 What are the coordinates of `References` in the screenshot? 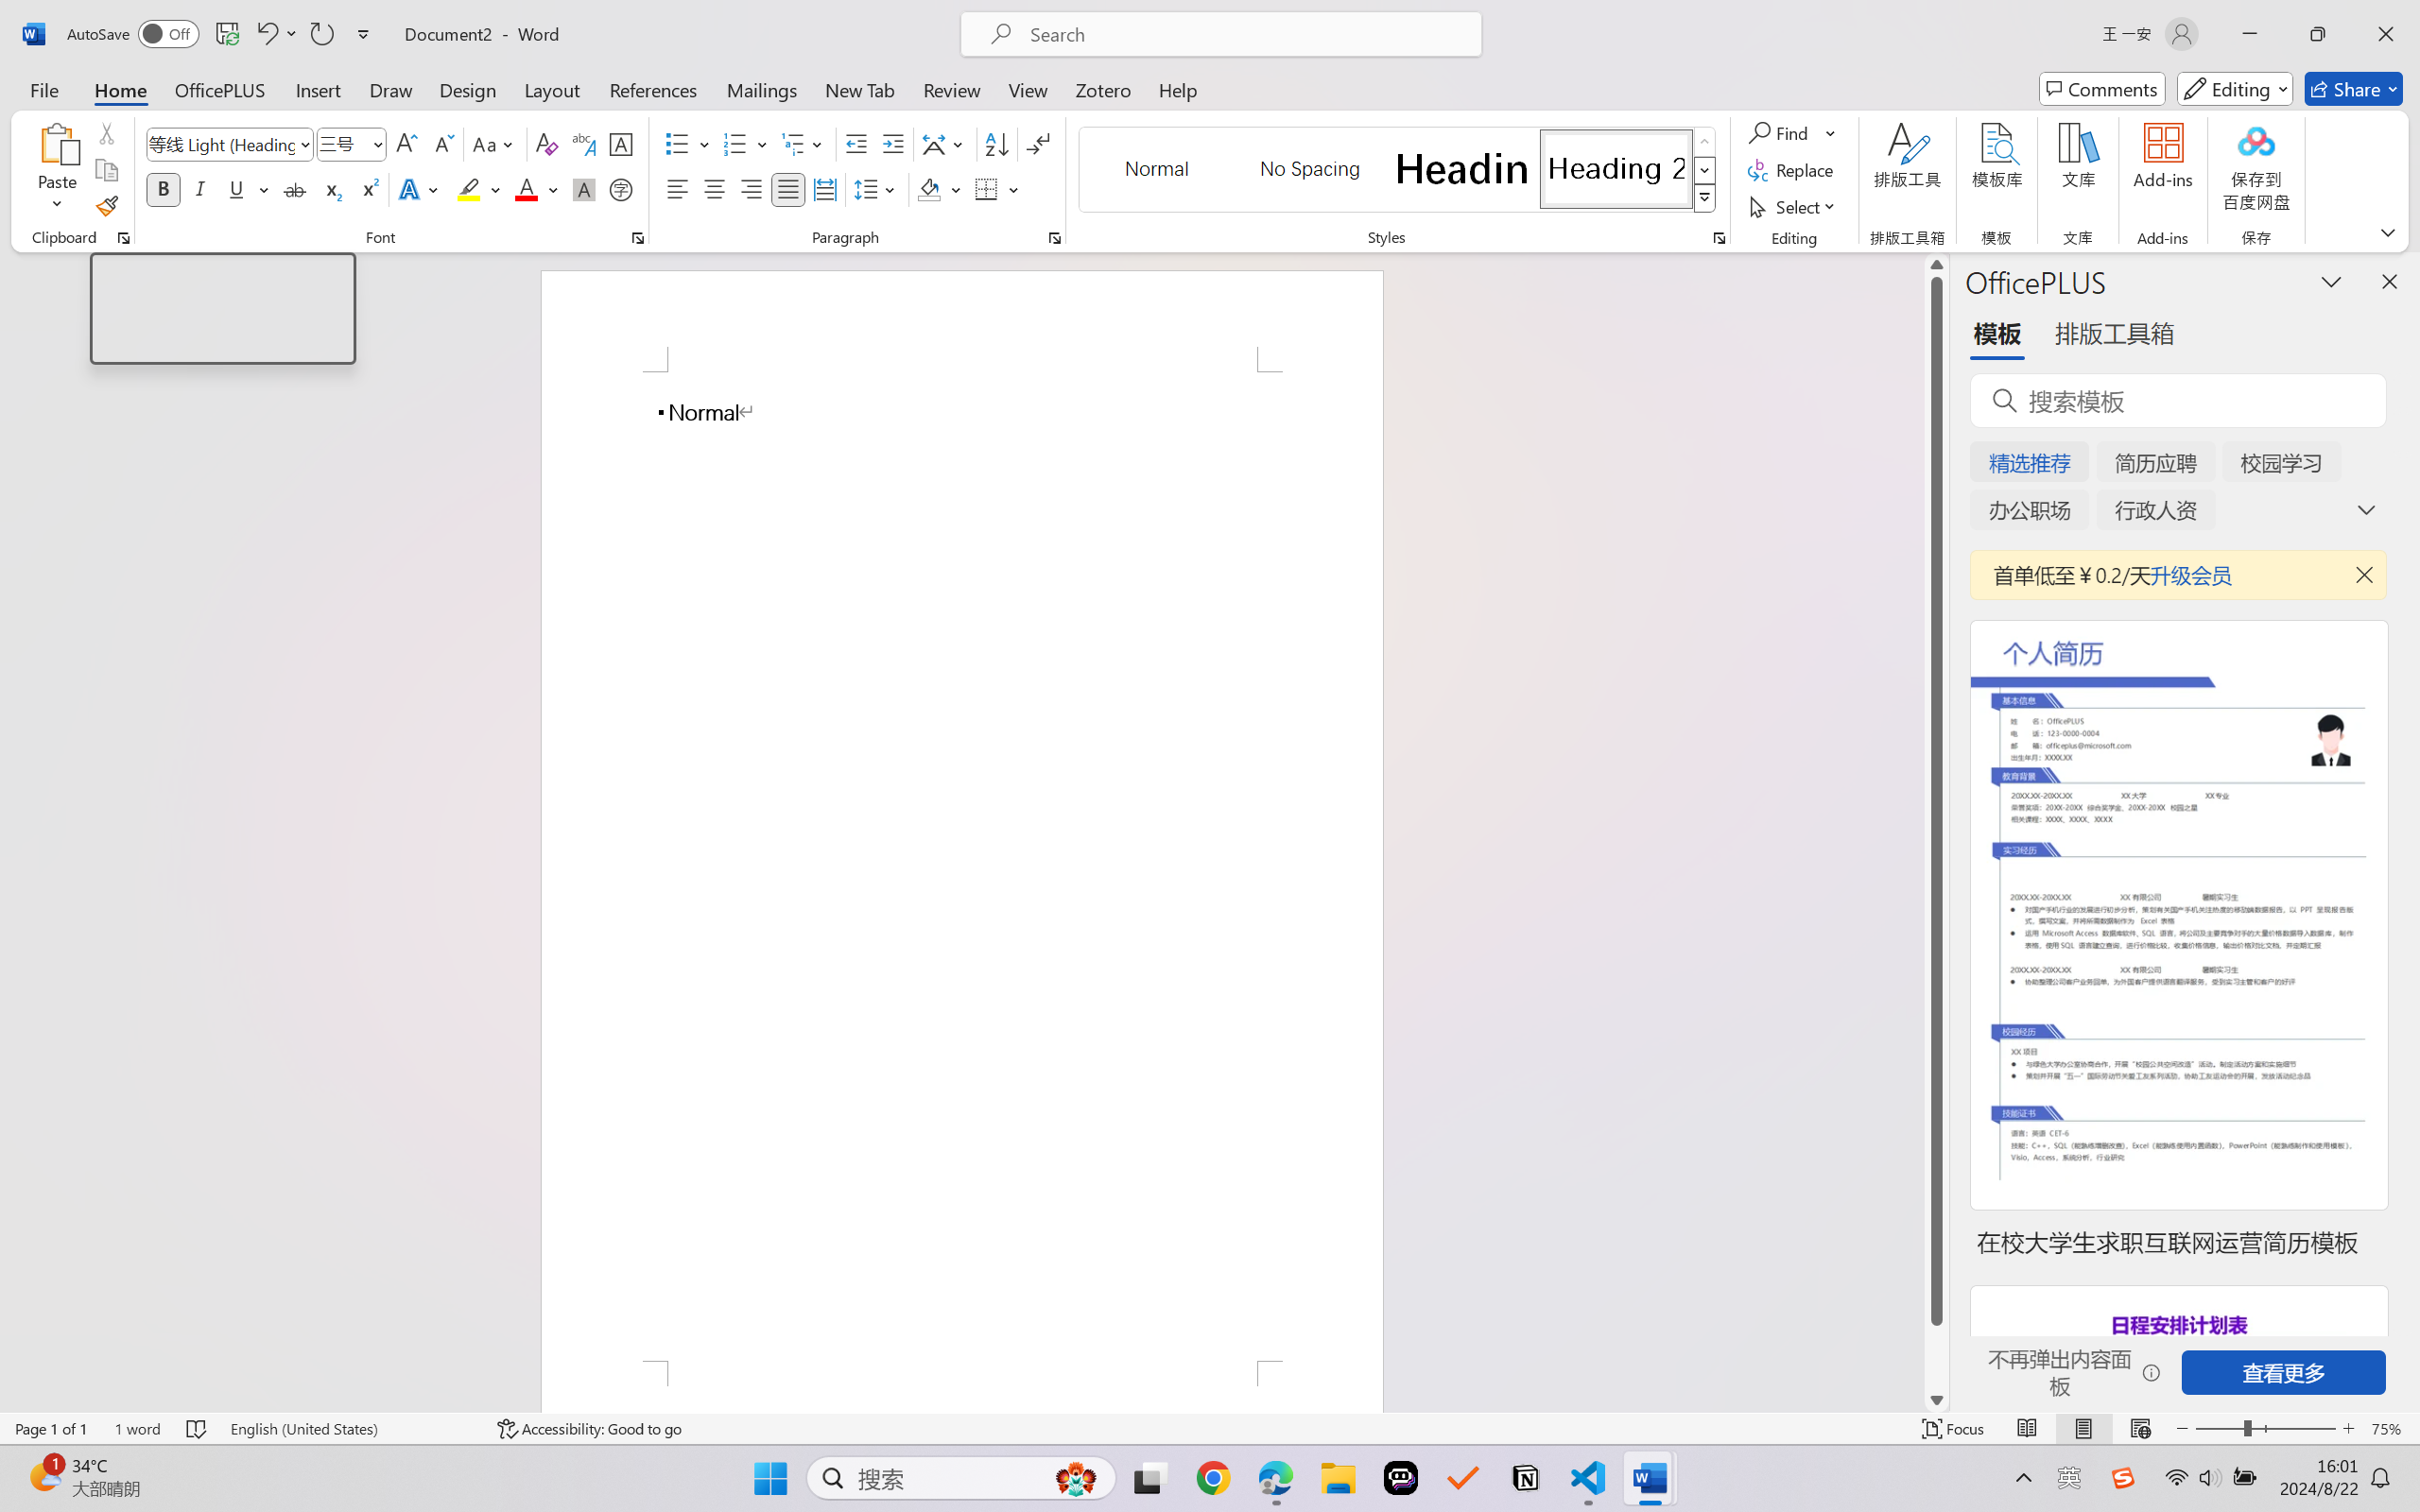 It's located at (654, 89).